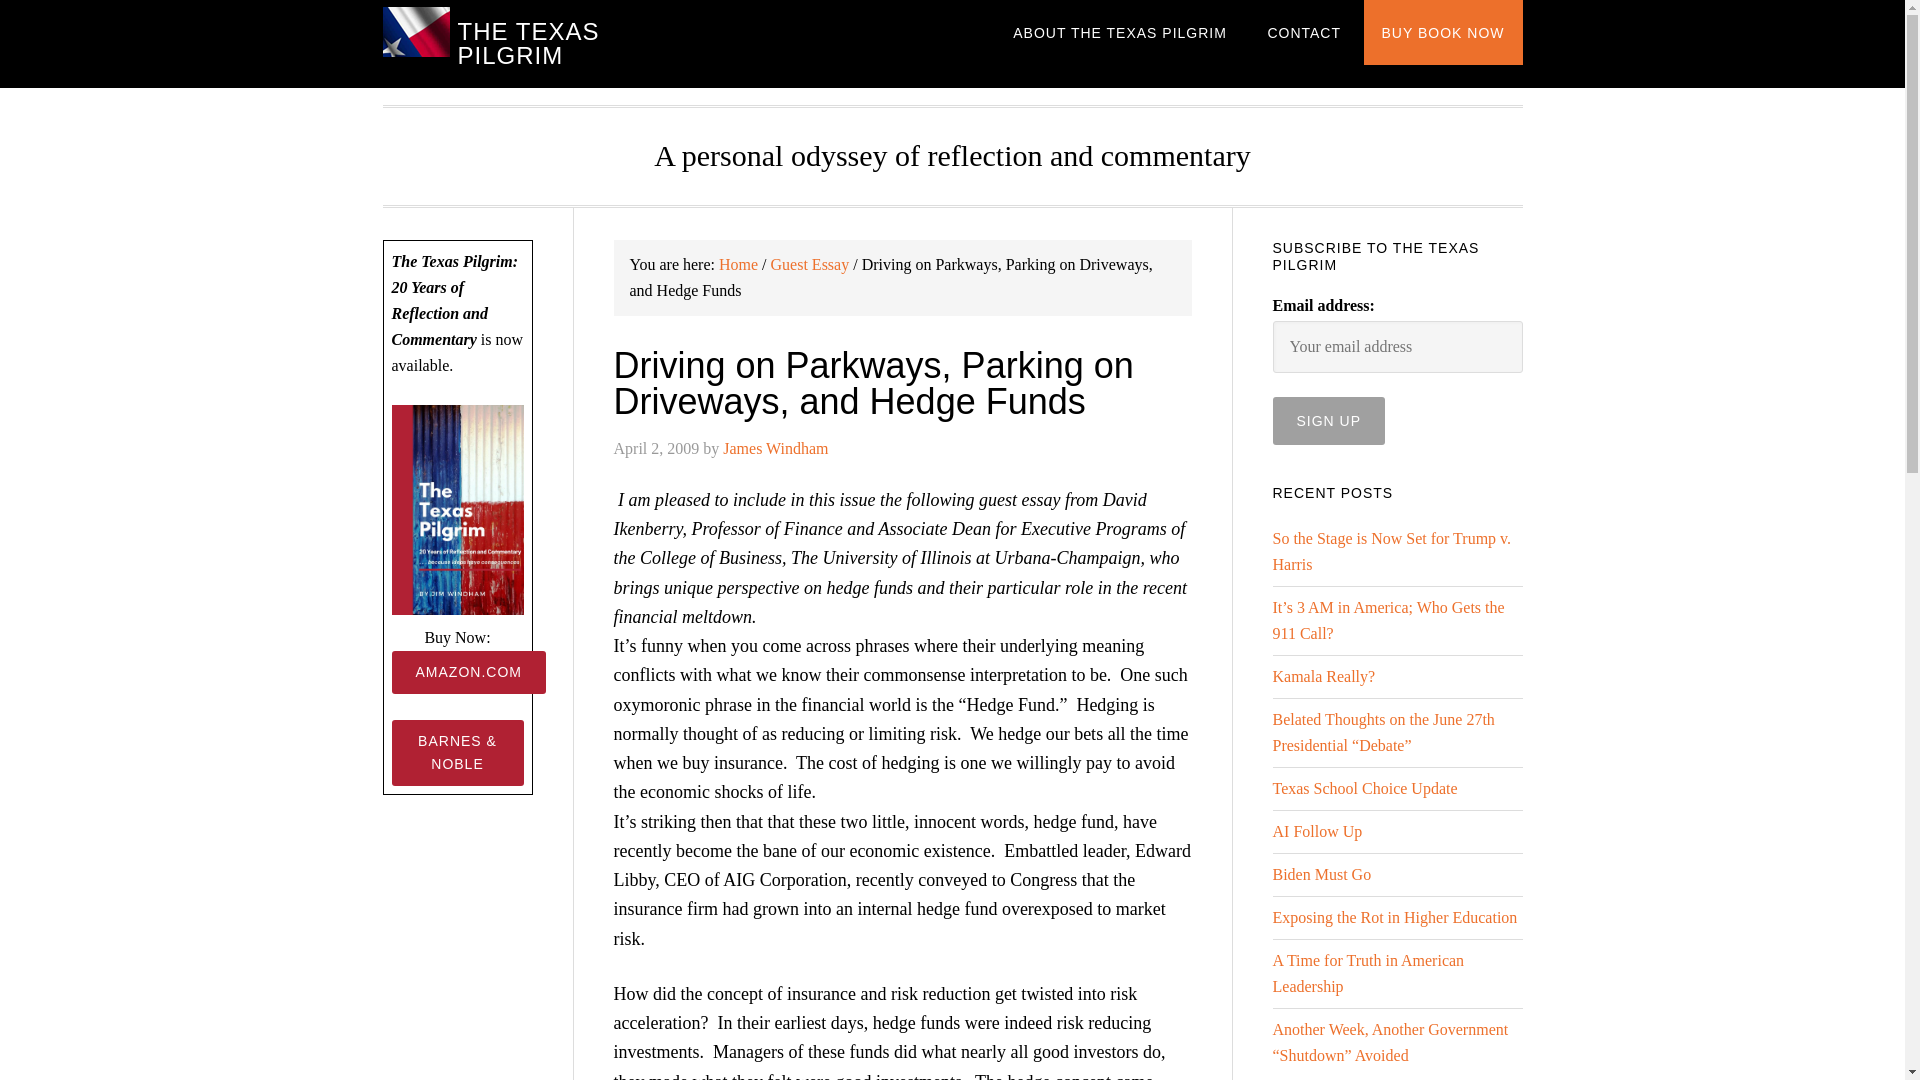 The image size is (1920, 1080). I want to click on So the Stage is Now Set for Trump v. Harris, so click(1391, 552).